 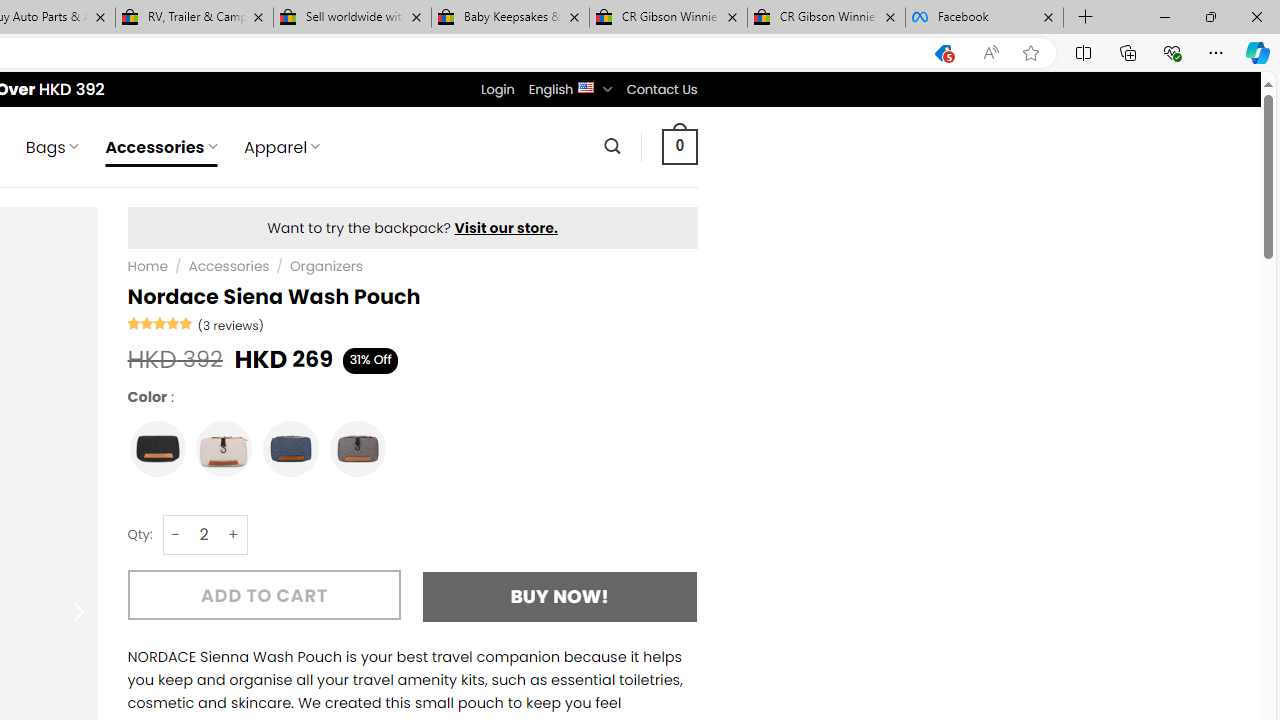 What do you see at coordinates (679, 146) in the screenshot?
I see ` 0 ` at bounding box center [679, 146].